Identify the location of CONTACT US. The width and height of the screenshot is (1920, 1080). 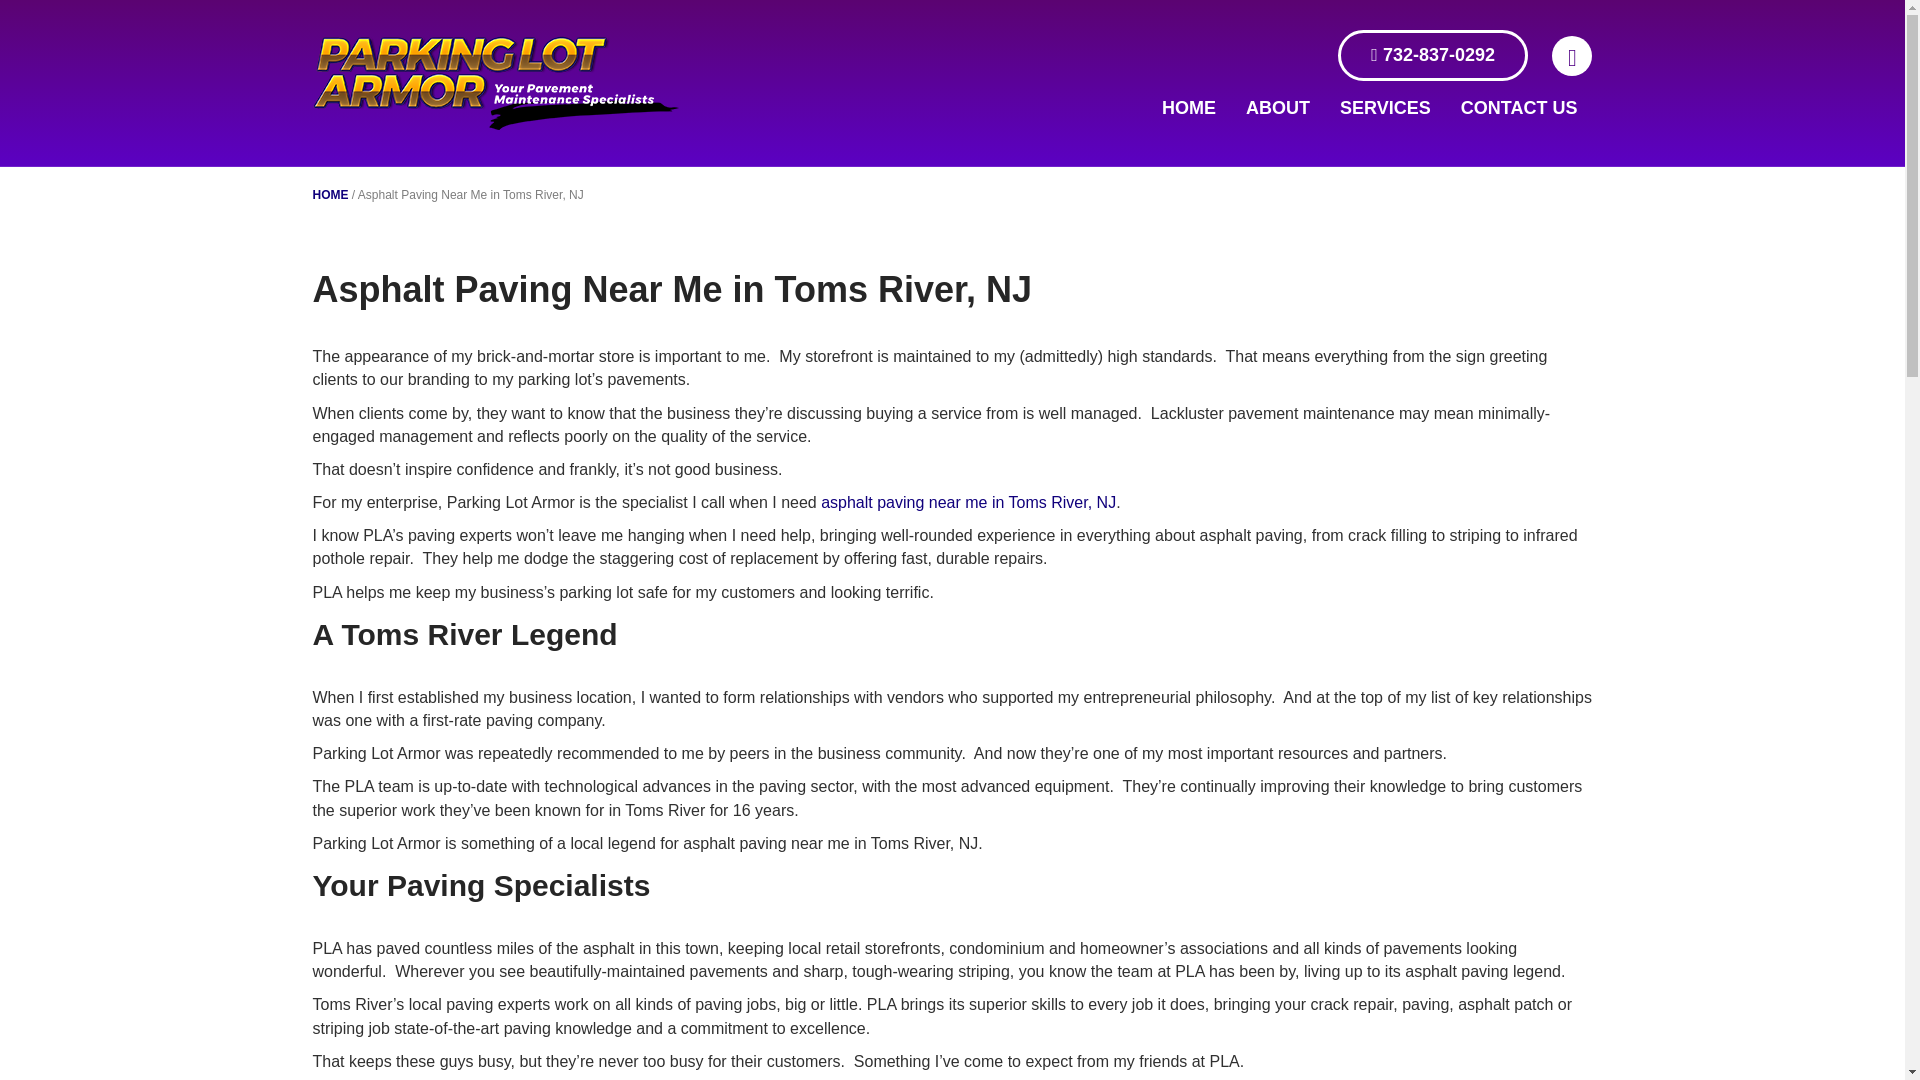
(1519, 108).